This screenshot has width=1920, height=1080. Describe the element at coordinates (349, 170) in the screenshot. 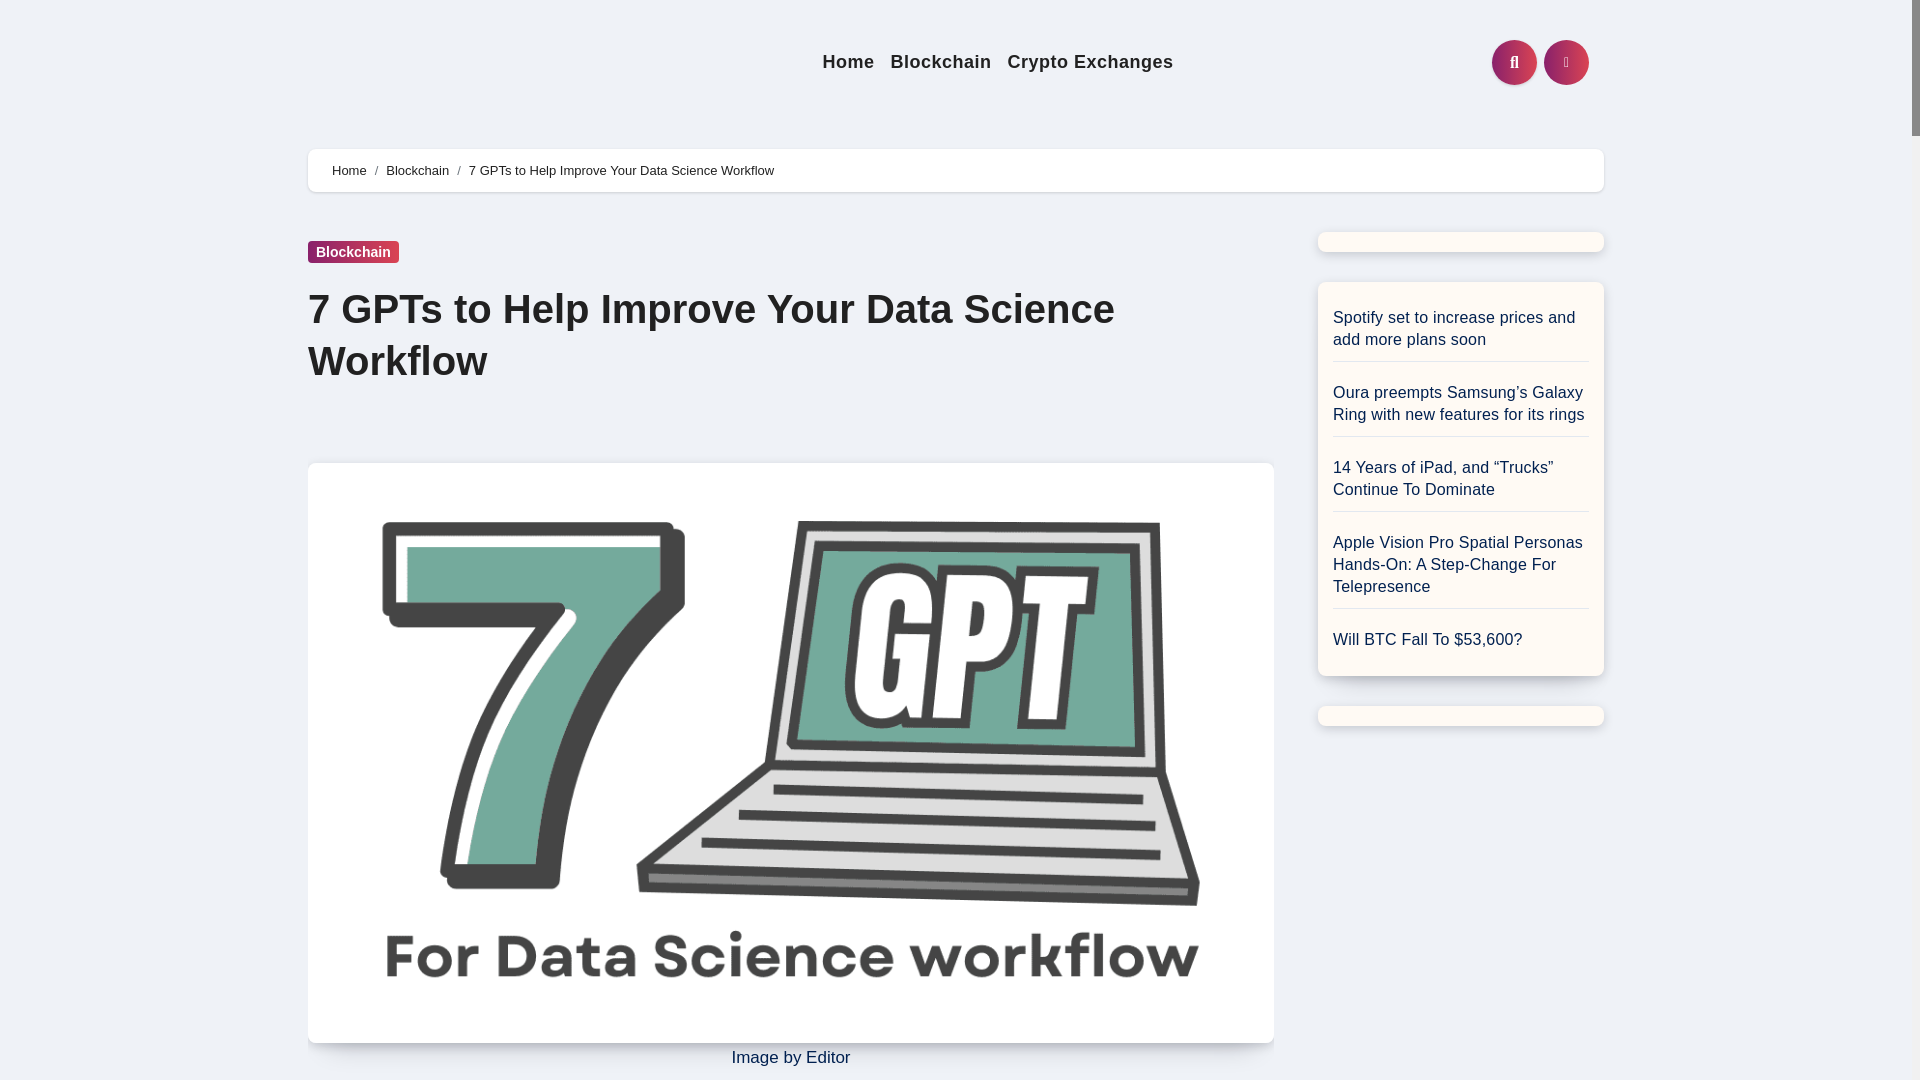

I see `Home` at that location.